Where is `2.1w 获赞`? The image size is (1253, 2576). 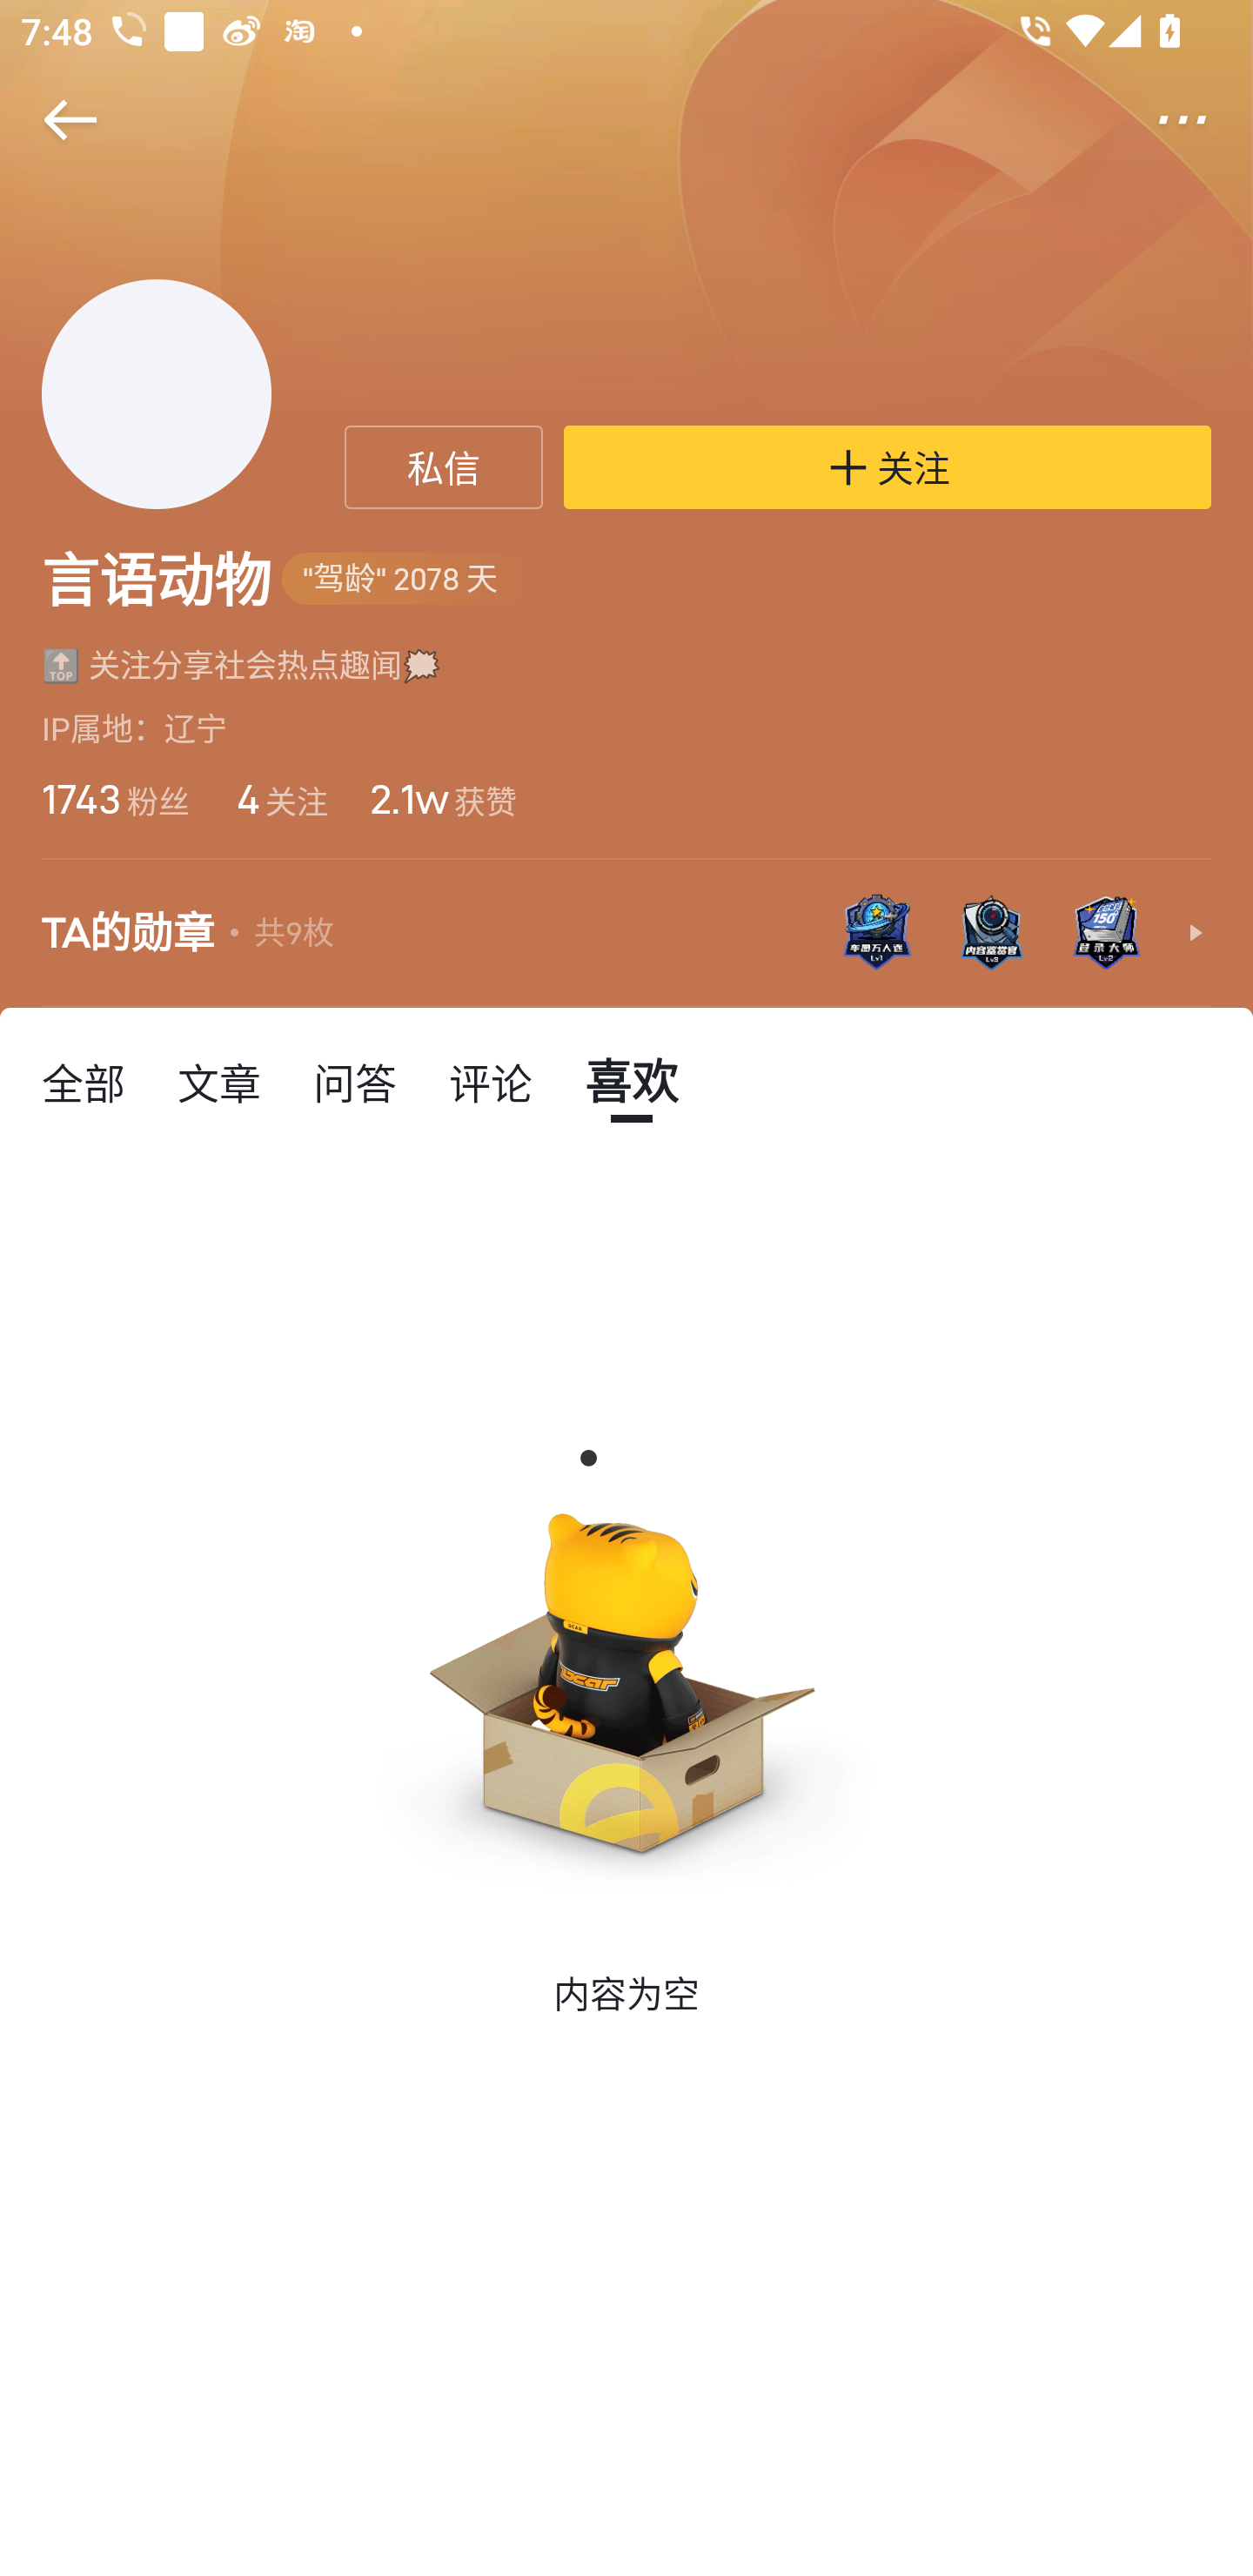 2.1w 获赞 is located at coordinates (442, 799).